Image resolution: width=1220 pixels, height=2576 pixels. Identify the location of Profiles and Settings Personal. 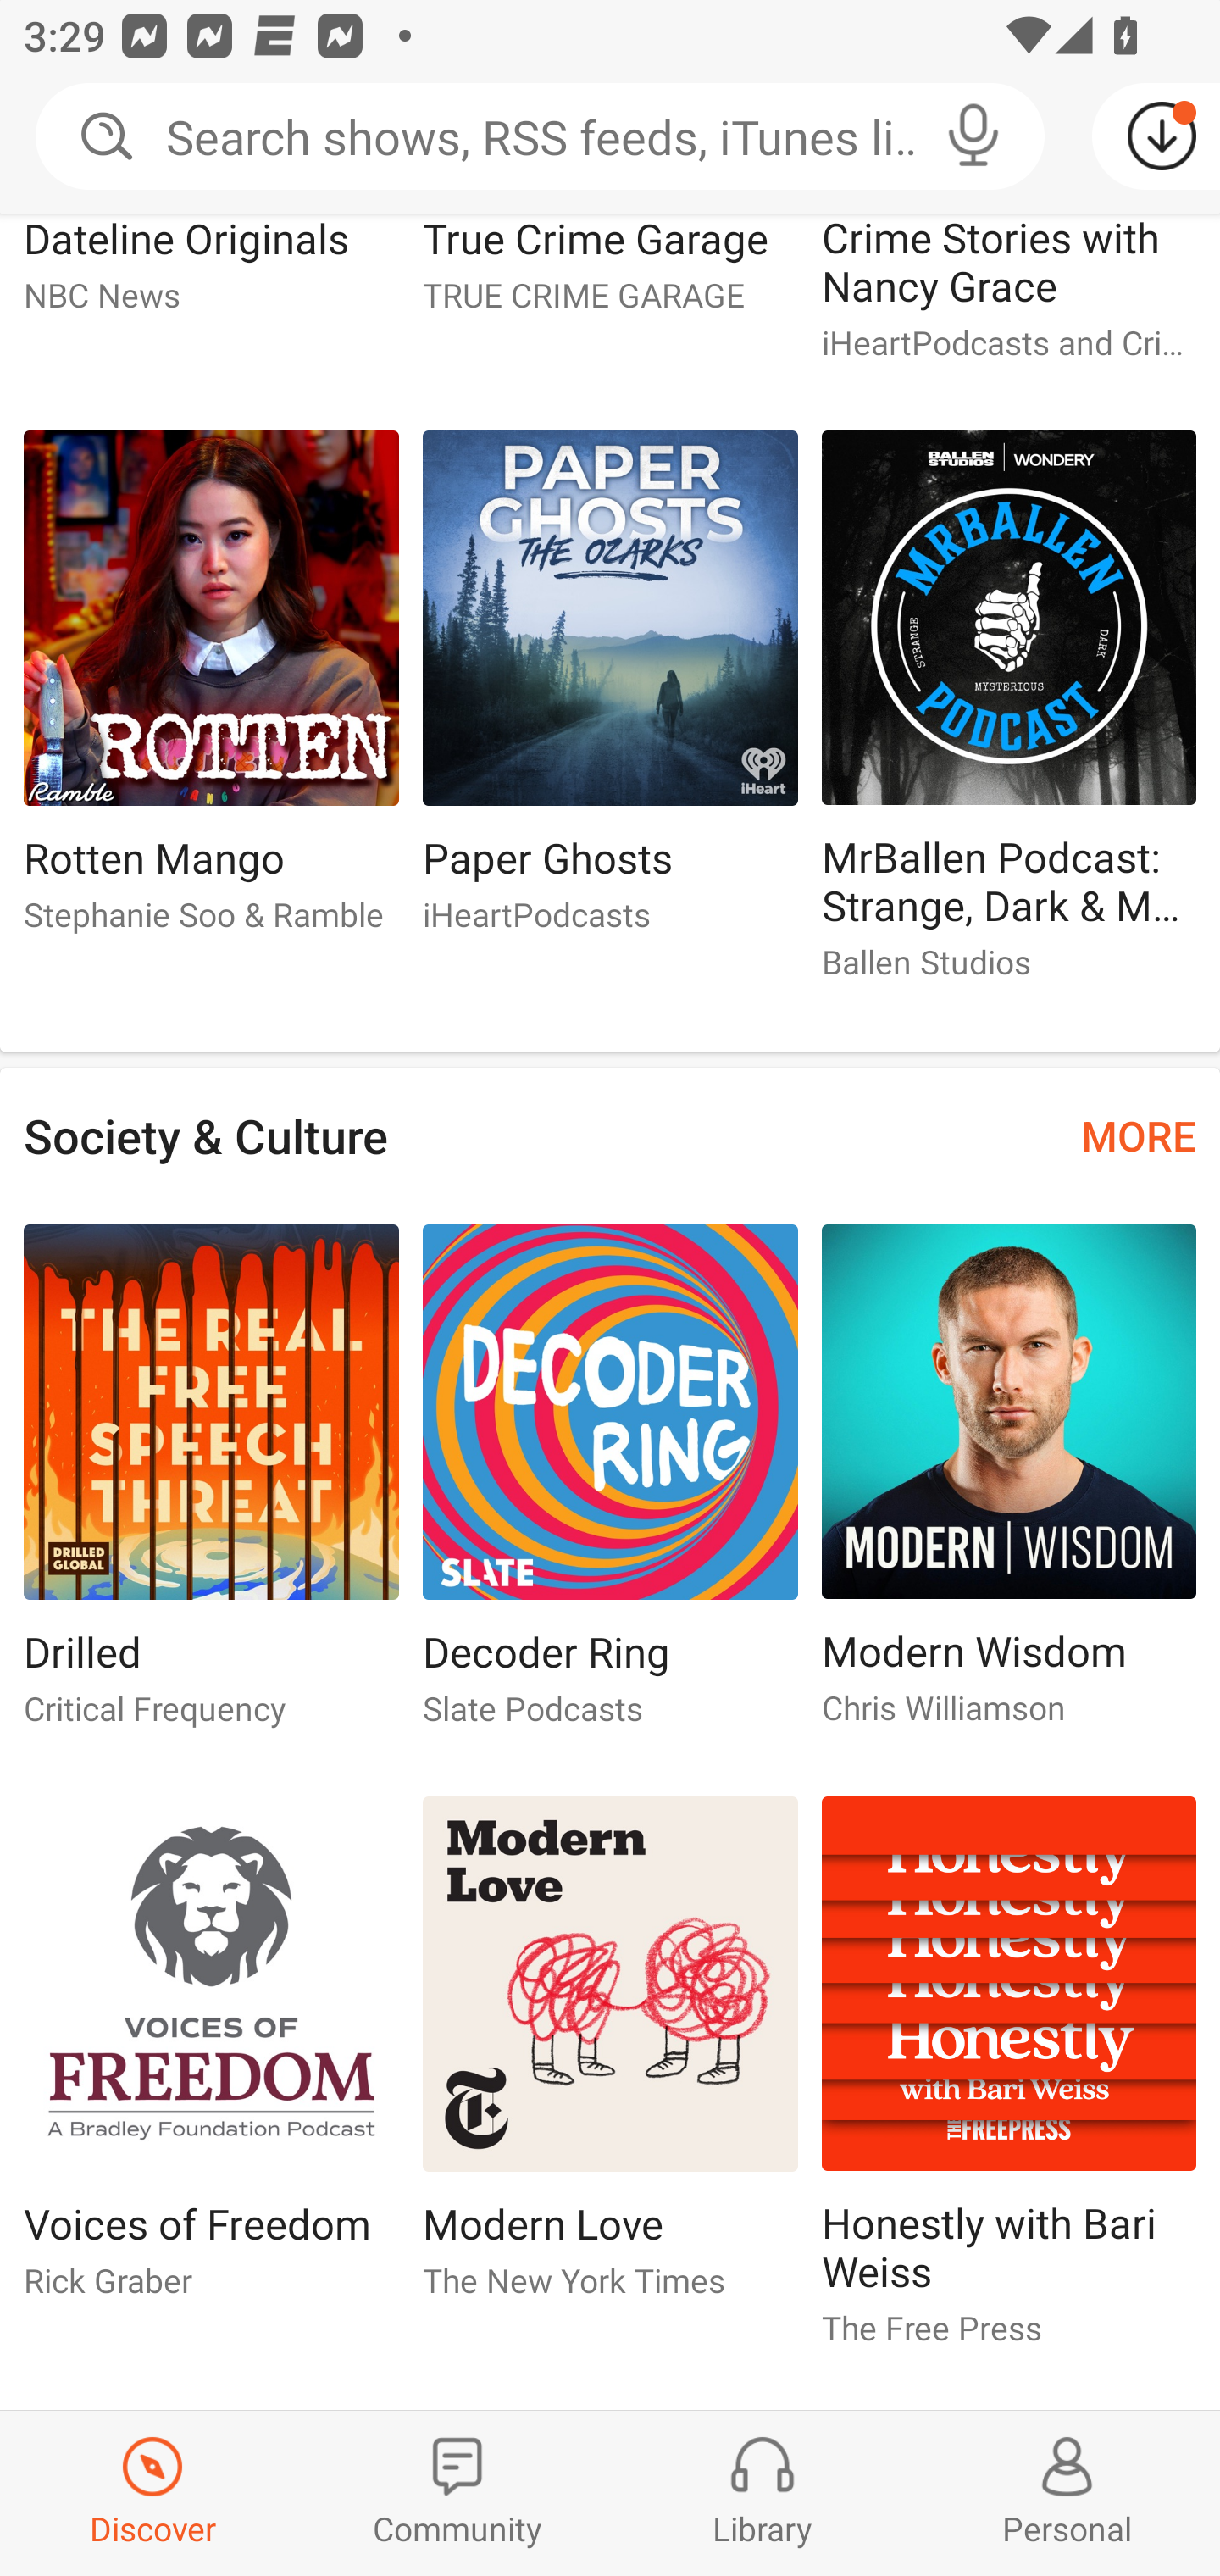
(1067, 2493).